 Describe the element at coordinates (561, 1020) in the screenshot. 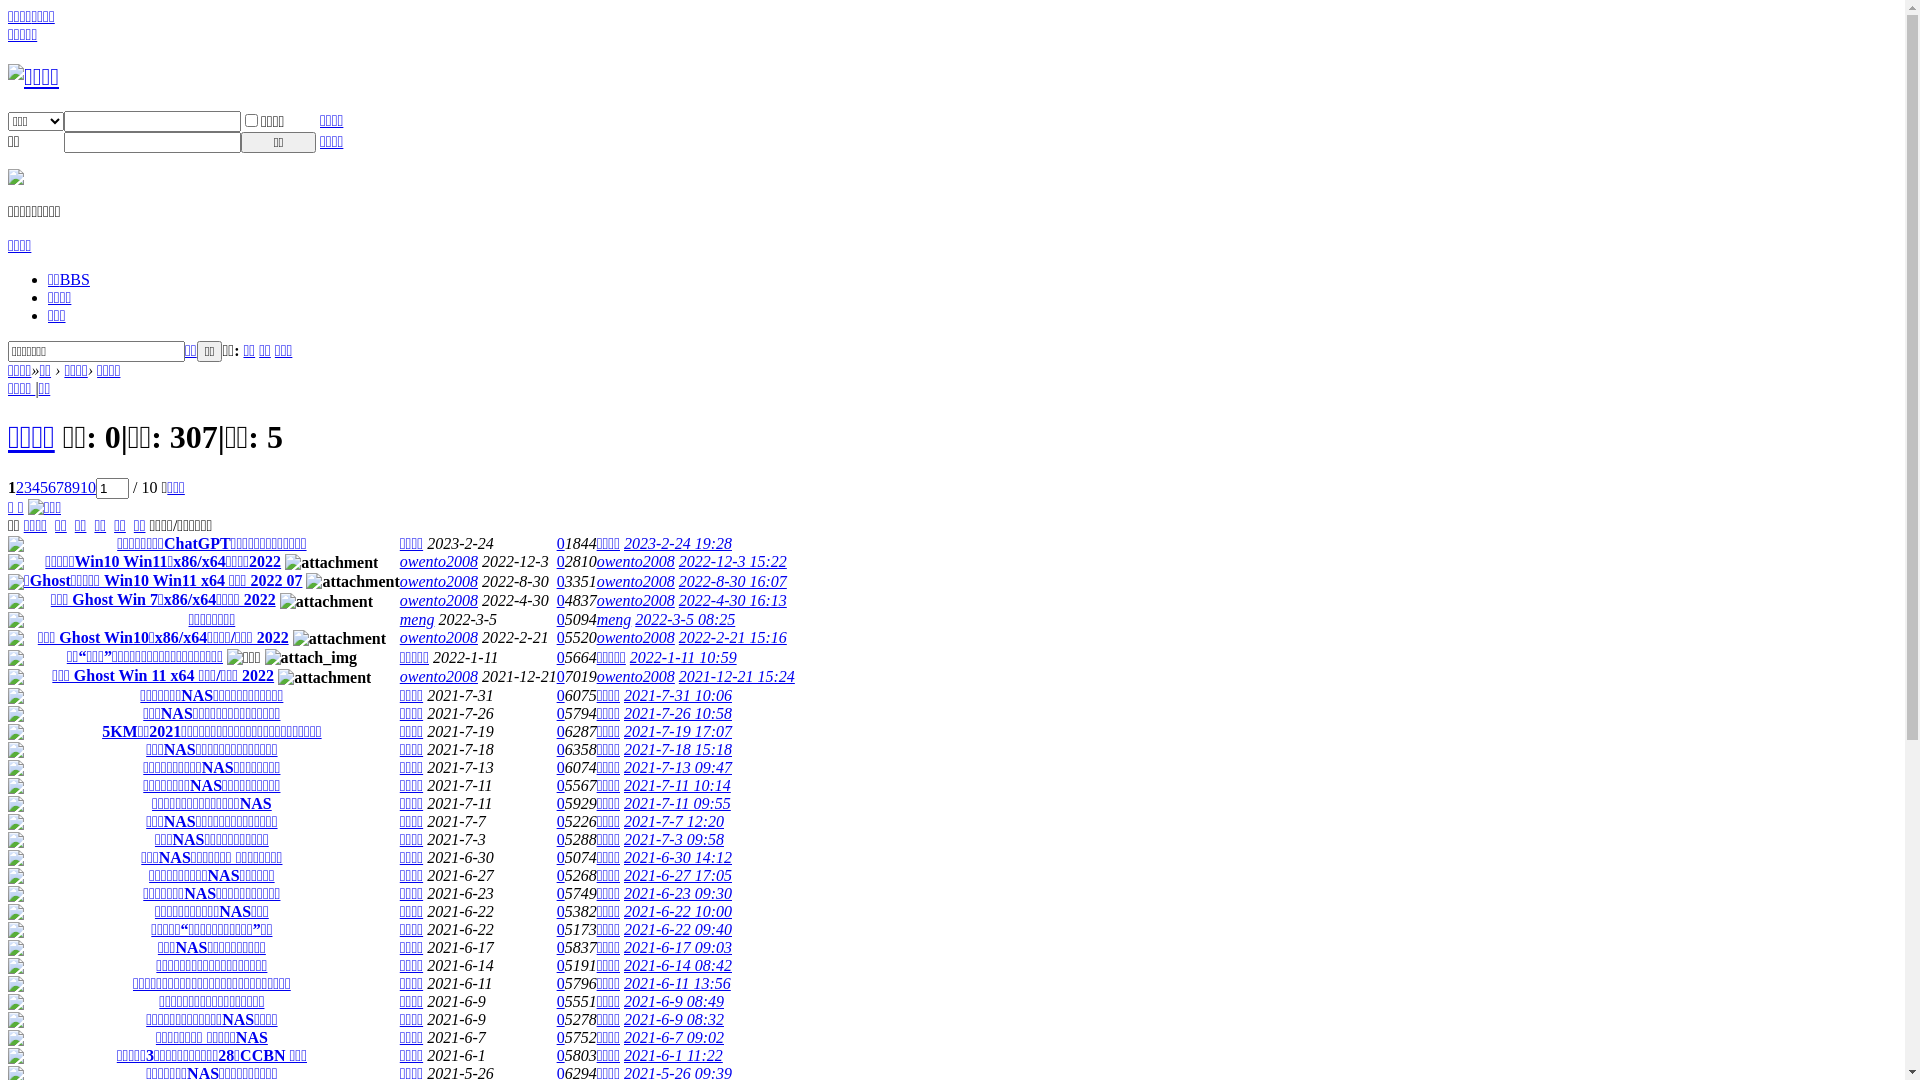

I see `0` at that location.